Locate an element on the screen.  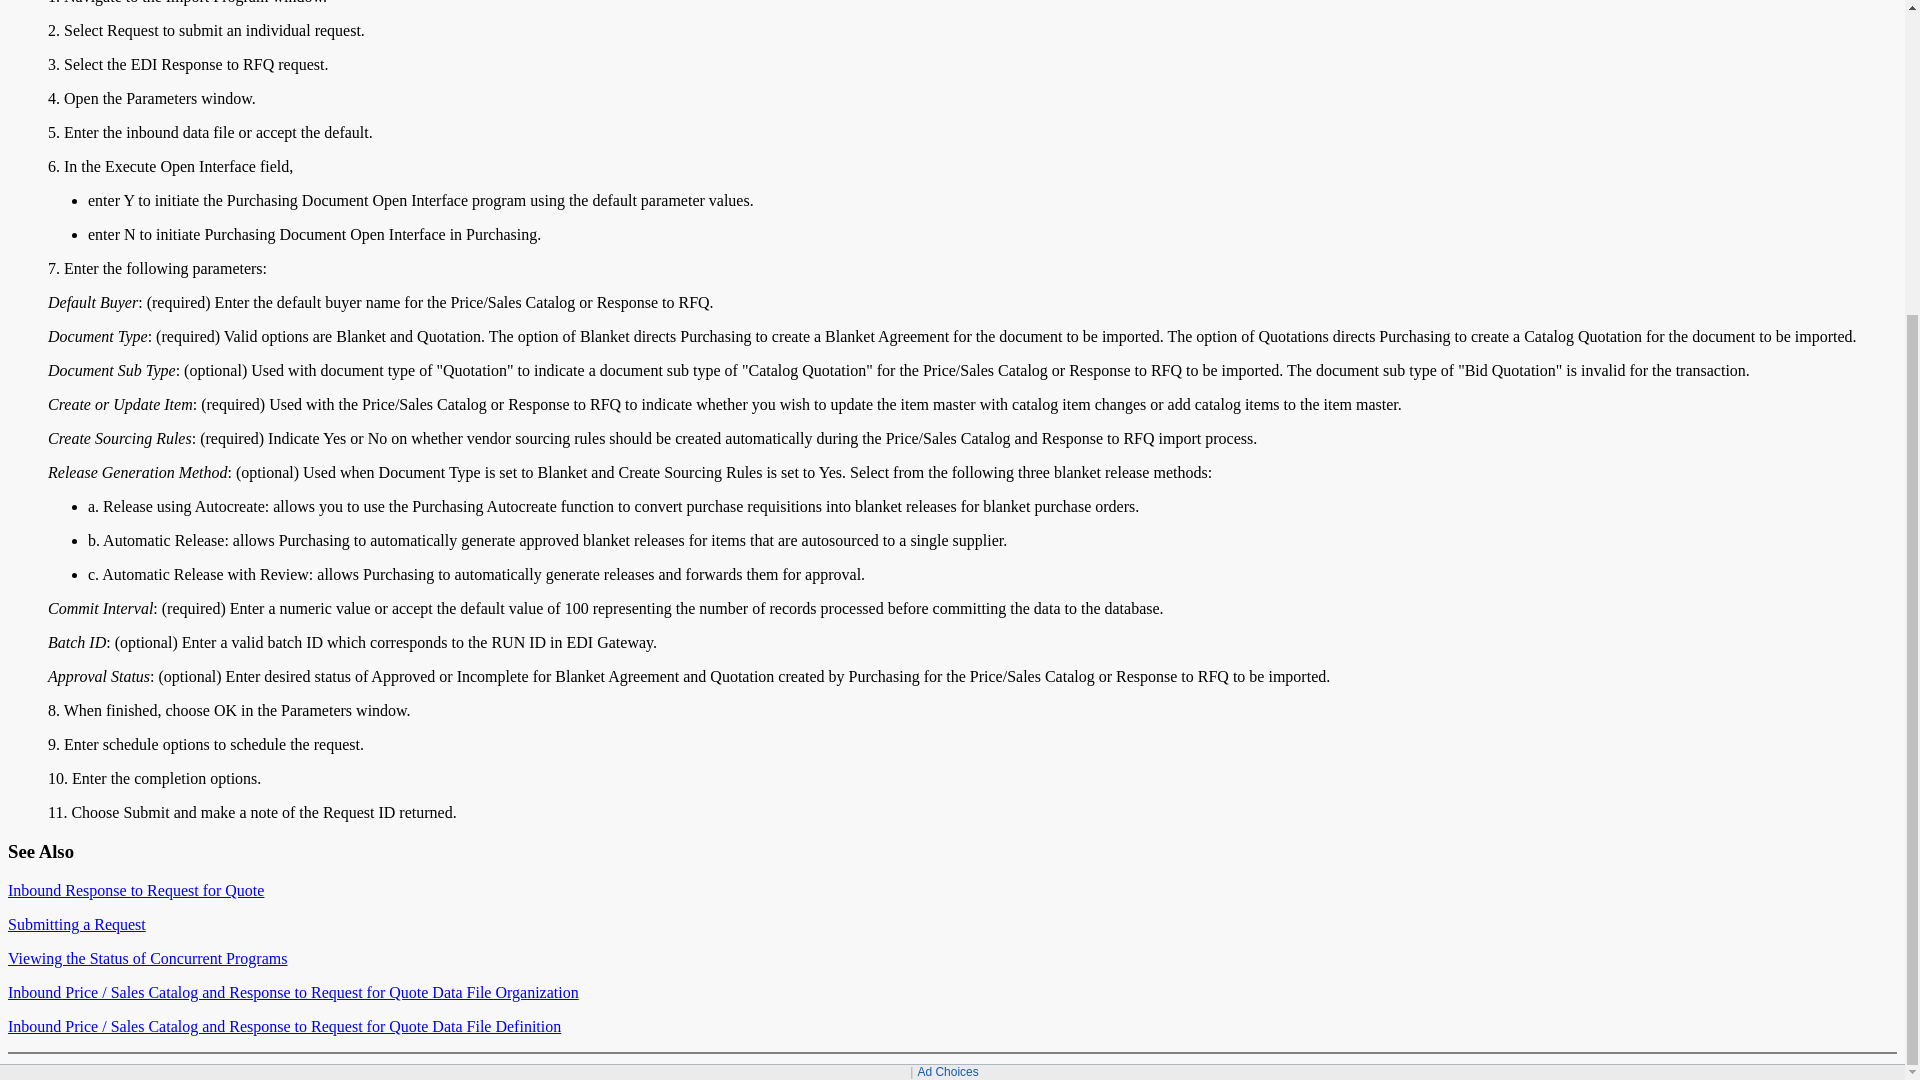
Index is located at coordinates (1730, 1068).